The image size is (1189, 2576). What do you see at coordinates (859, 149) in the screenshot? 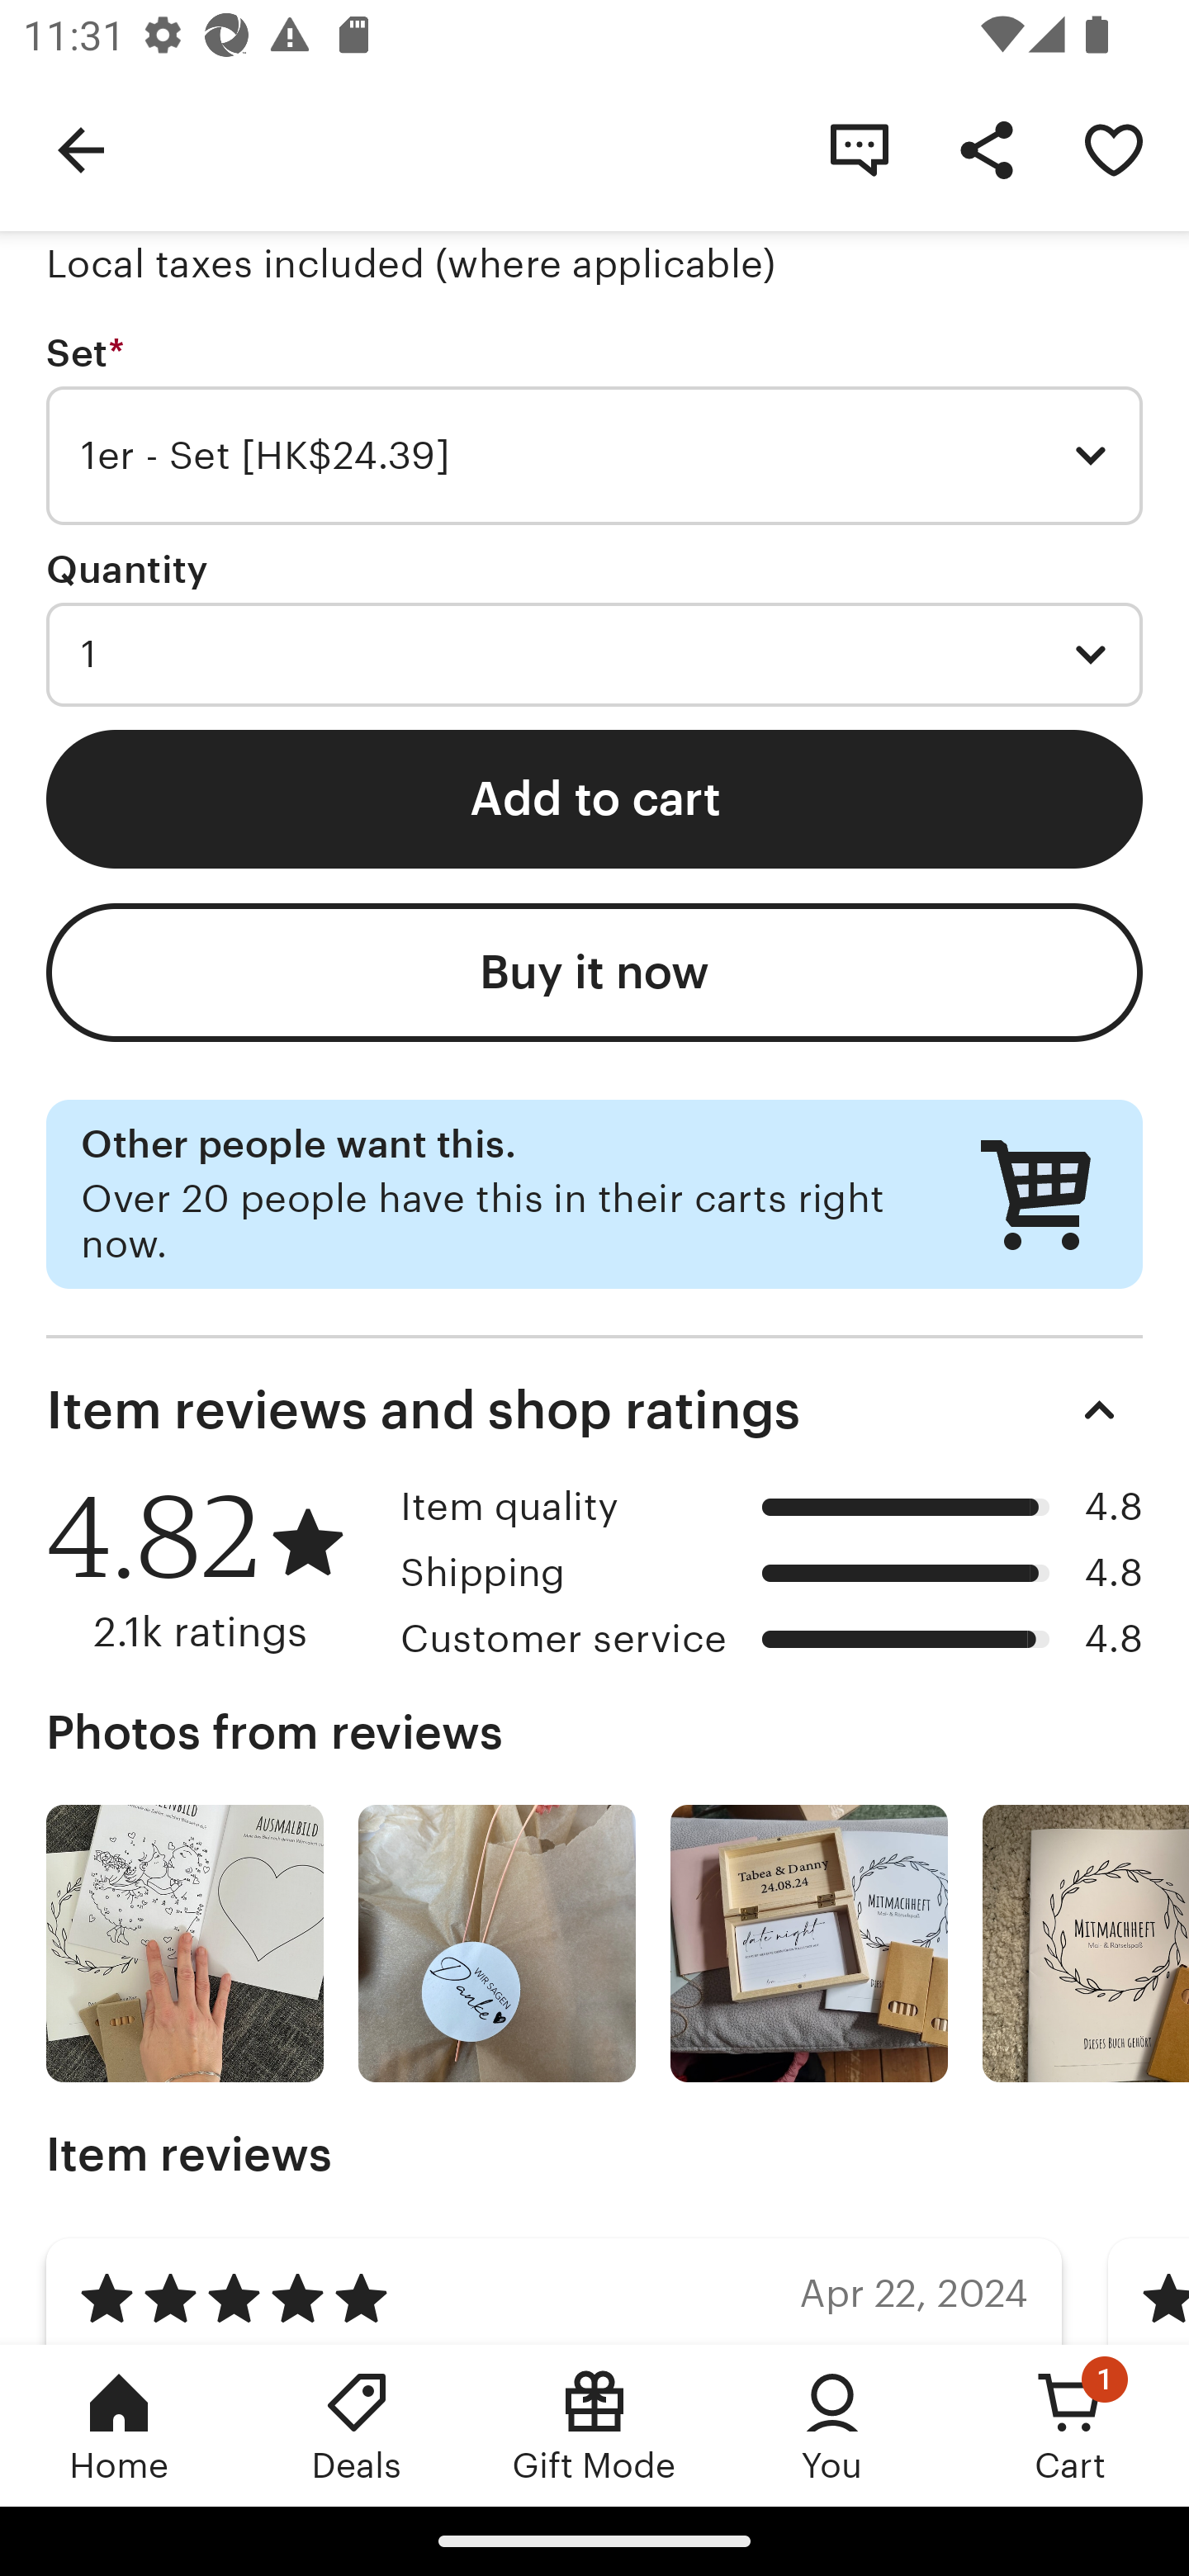
I see `Contact shop` at bounding box center [859, 149].